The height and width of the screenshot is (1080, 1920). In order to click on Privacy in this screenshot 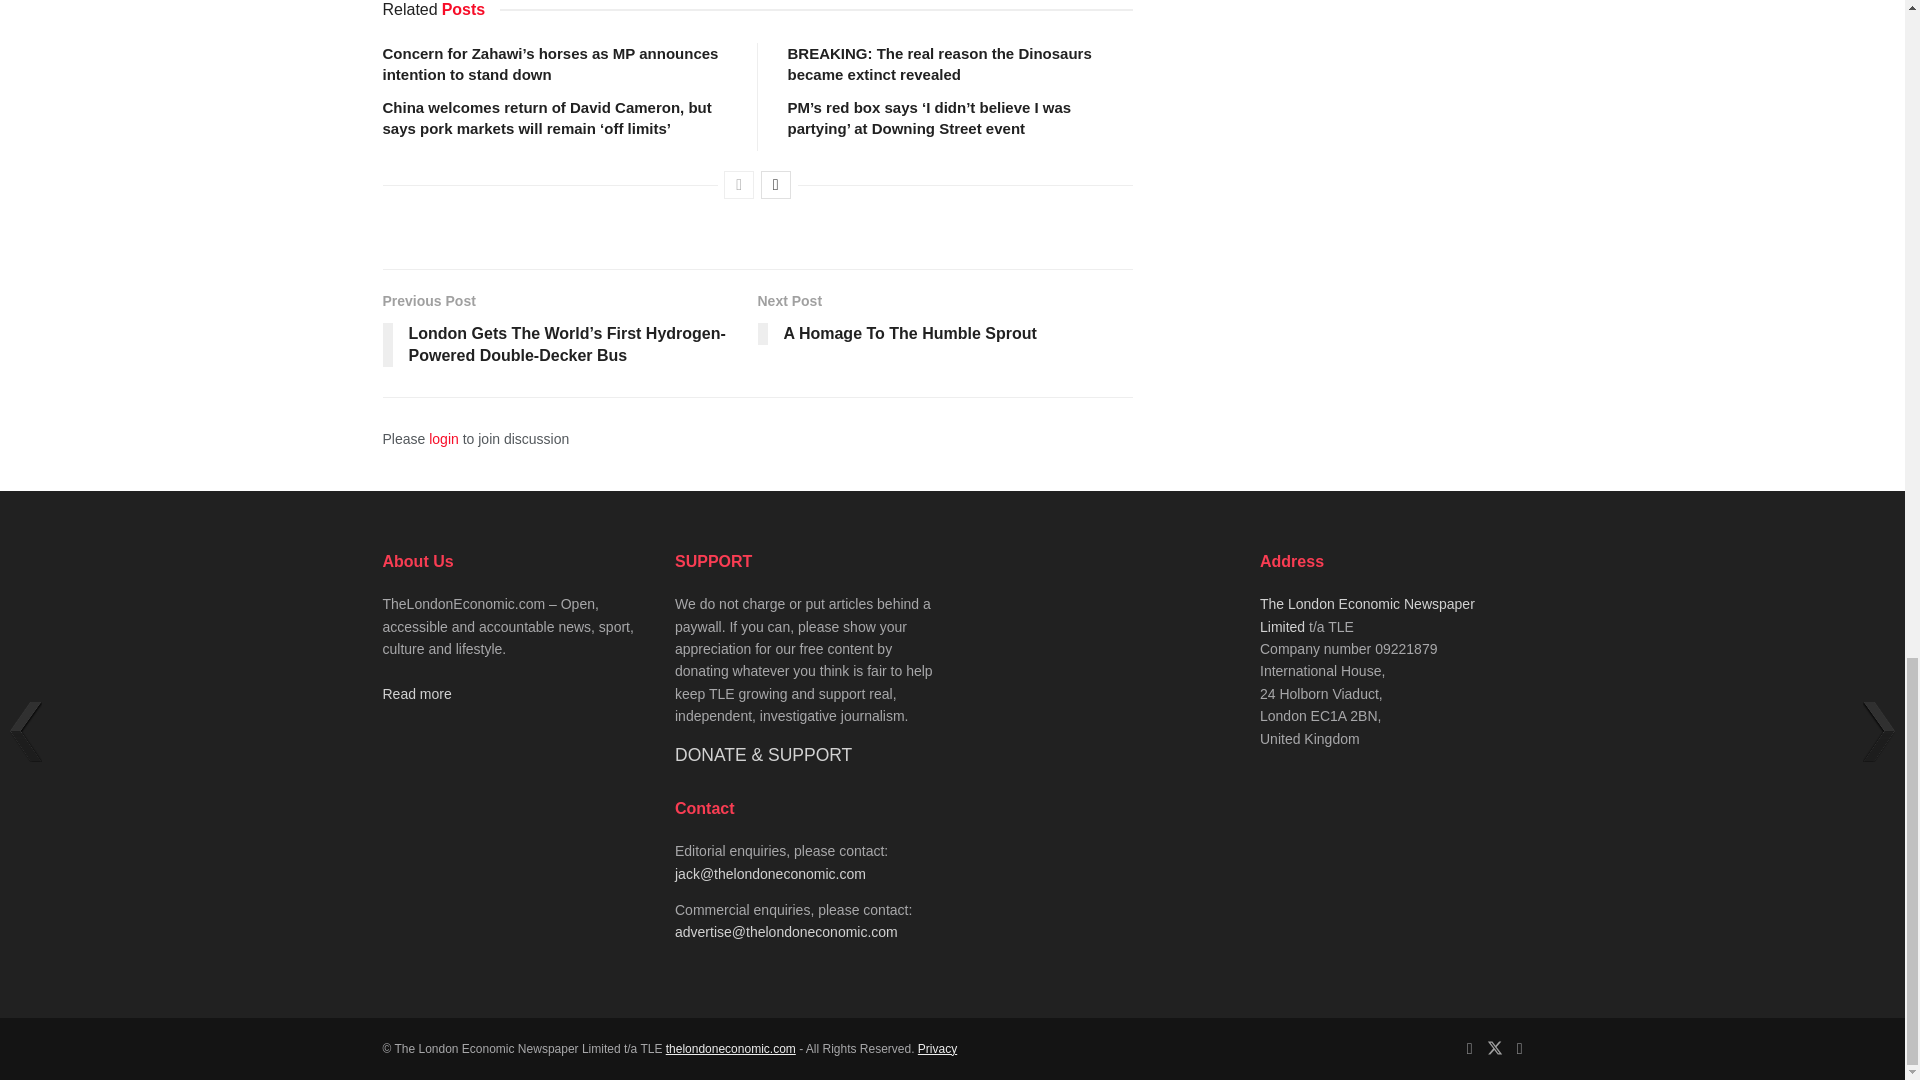, I will do `click(936, 1049)`.